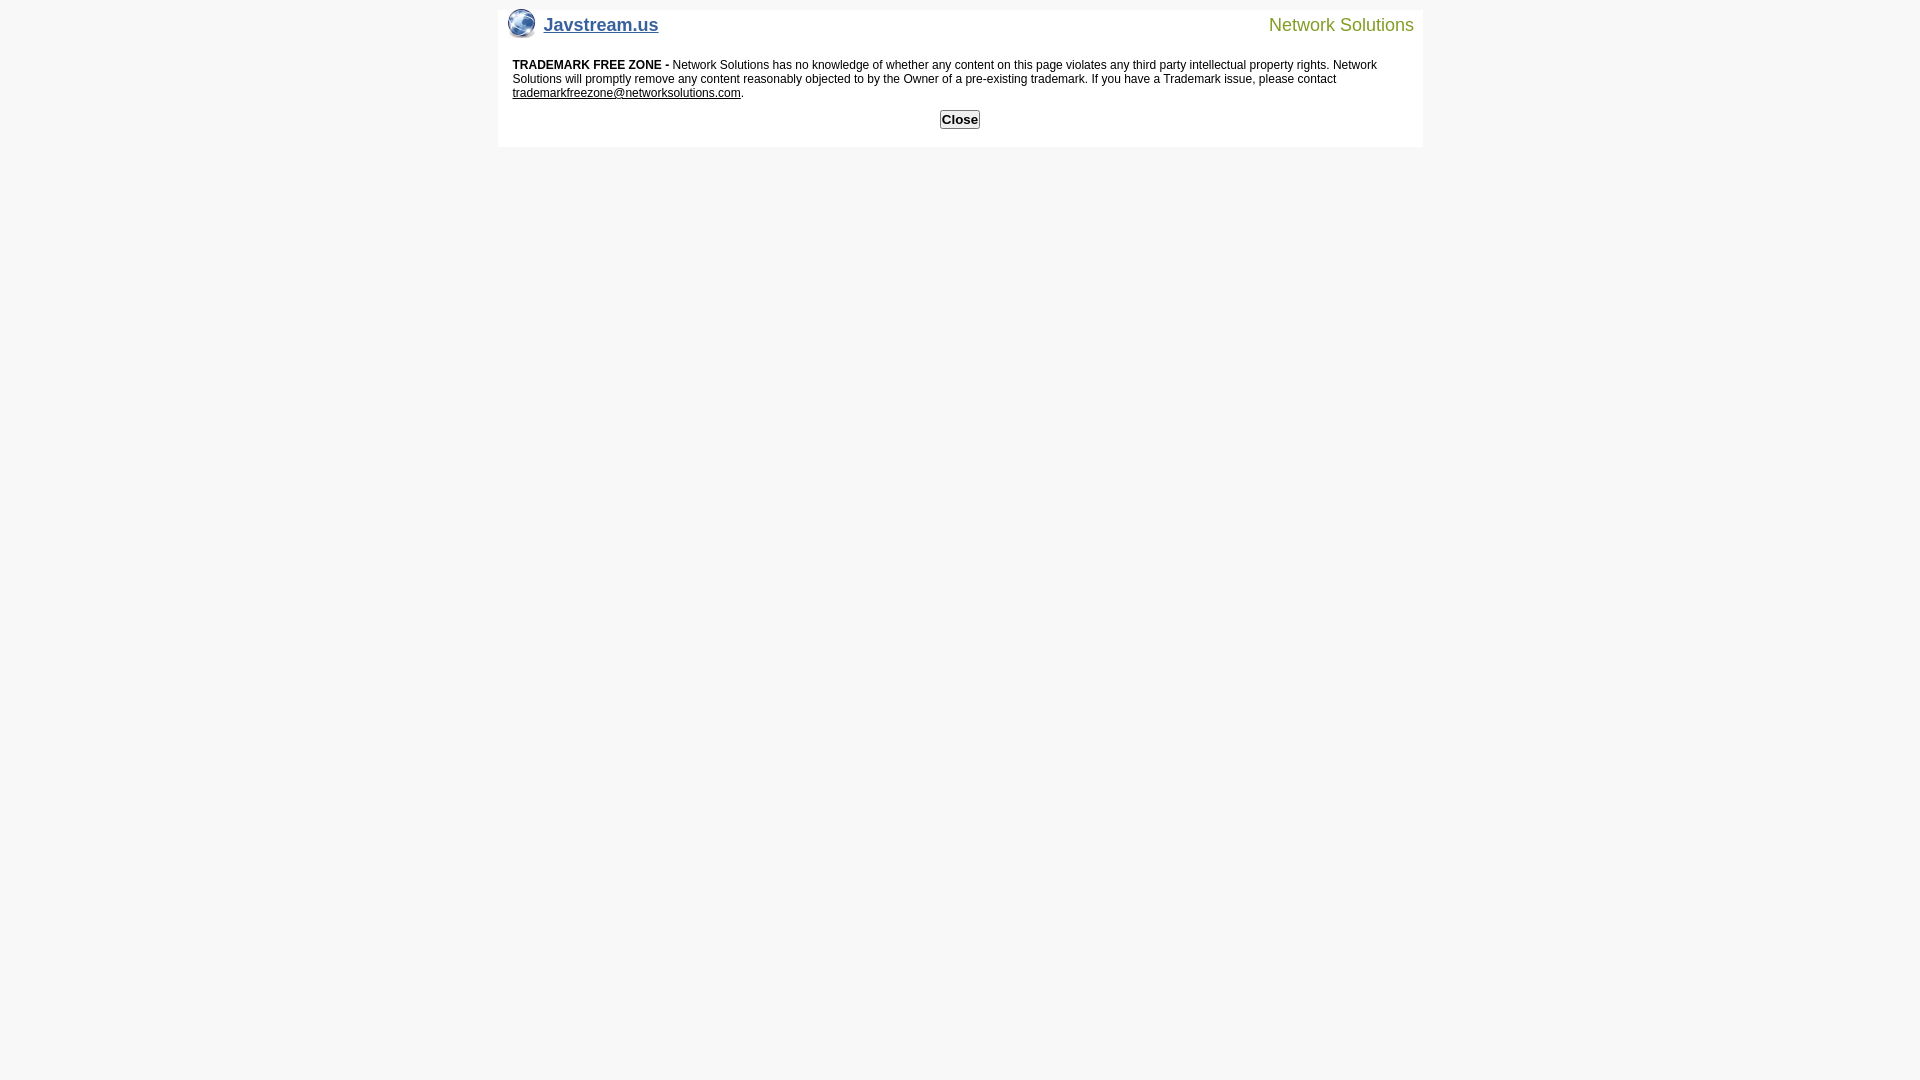 Image resolution: width=1920 pixels, height=1080 pixels. Describe the element at coordinates (626, 93) in the screenshot. I see `trademarkfreezone@networksolutions.com` at that location.